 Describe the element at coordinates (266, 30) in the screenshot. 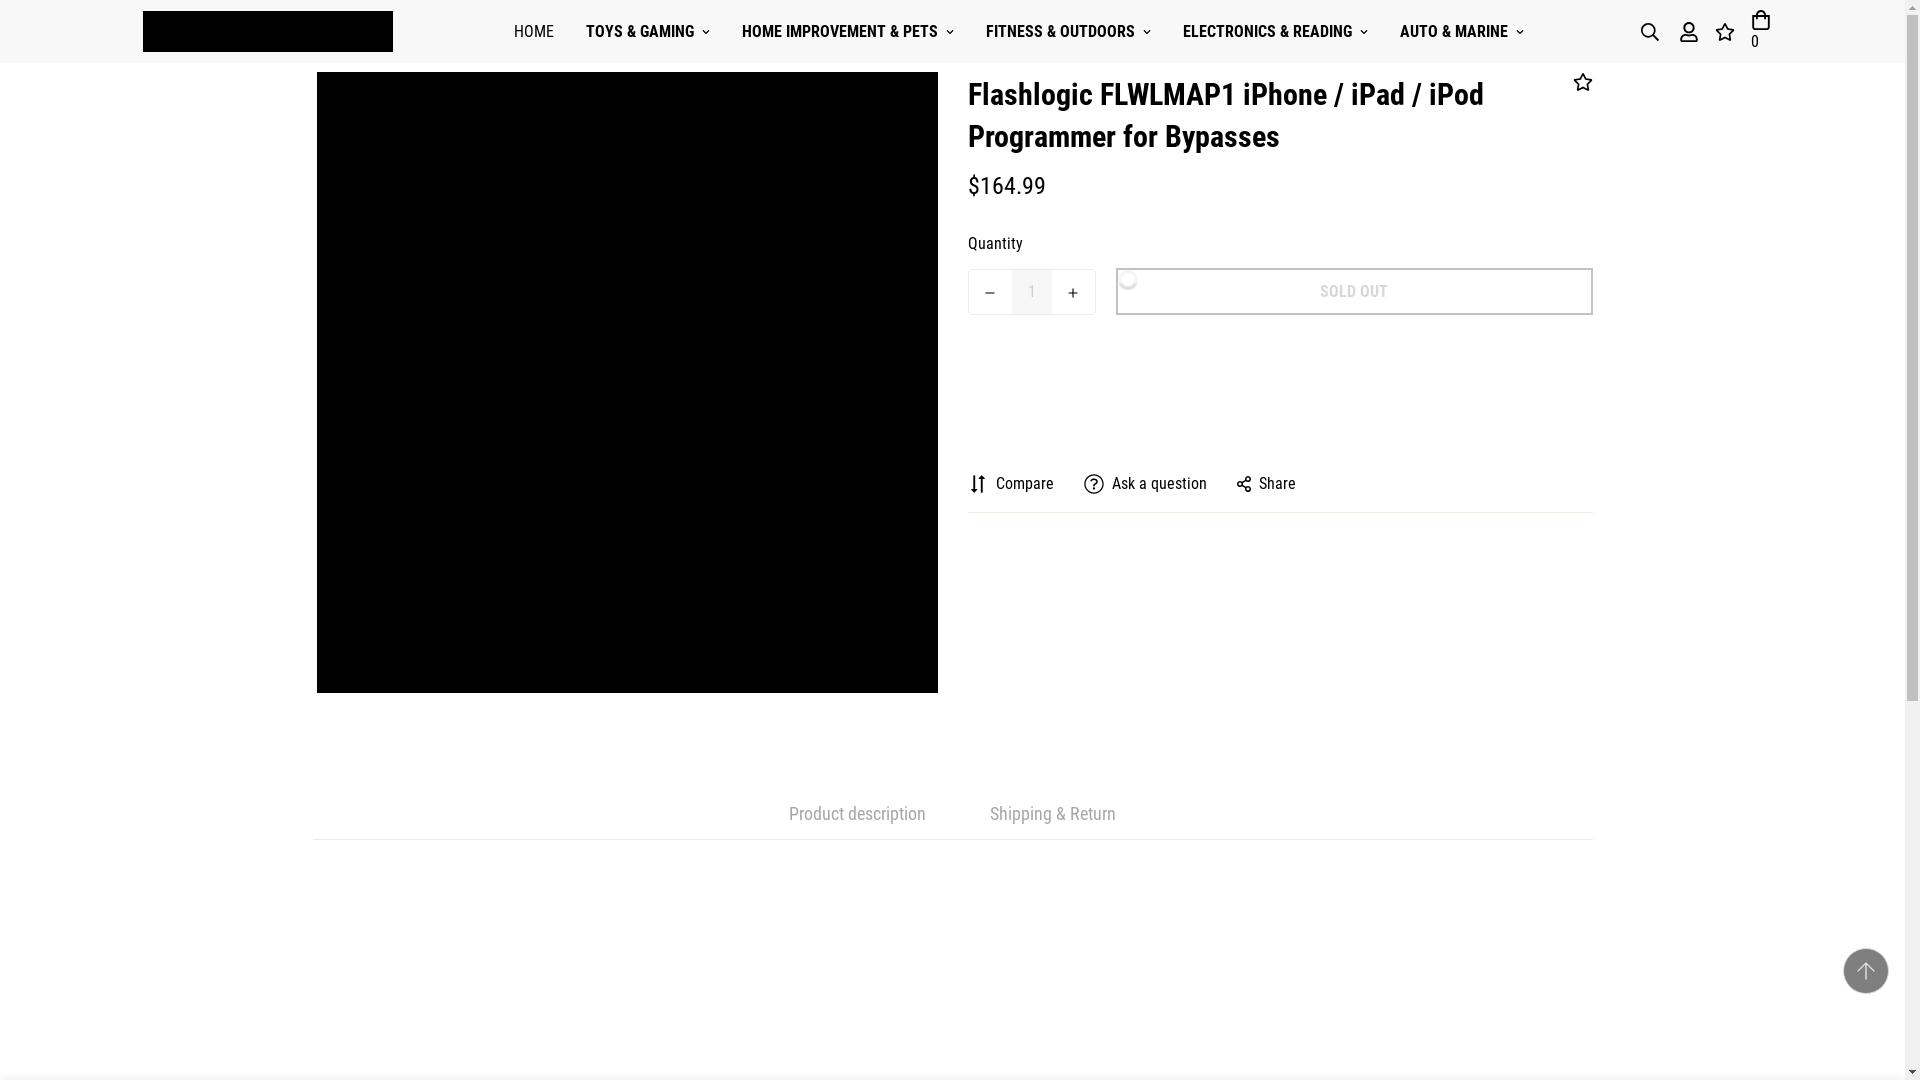

I see `HobStop LLC` at that location.